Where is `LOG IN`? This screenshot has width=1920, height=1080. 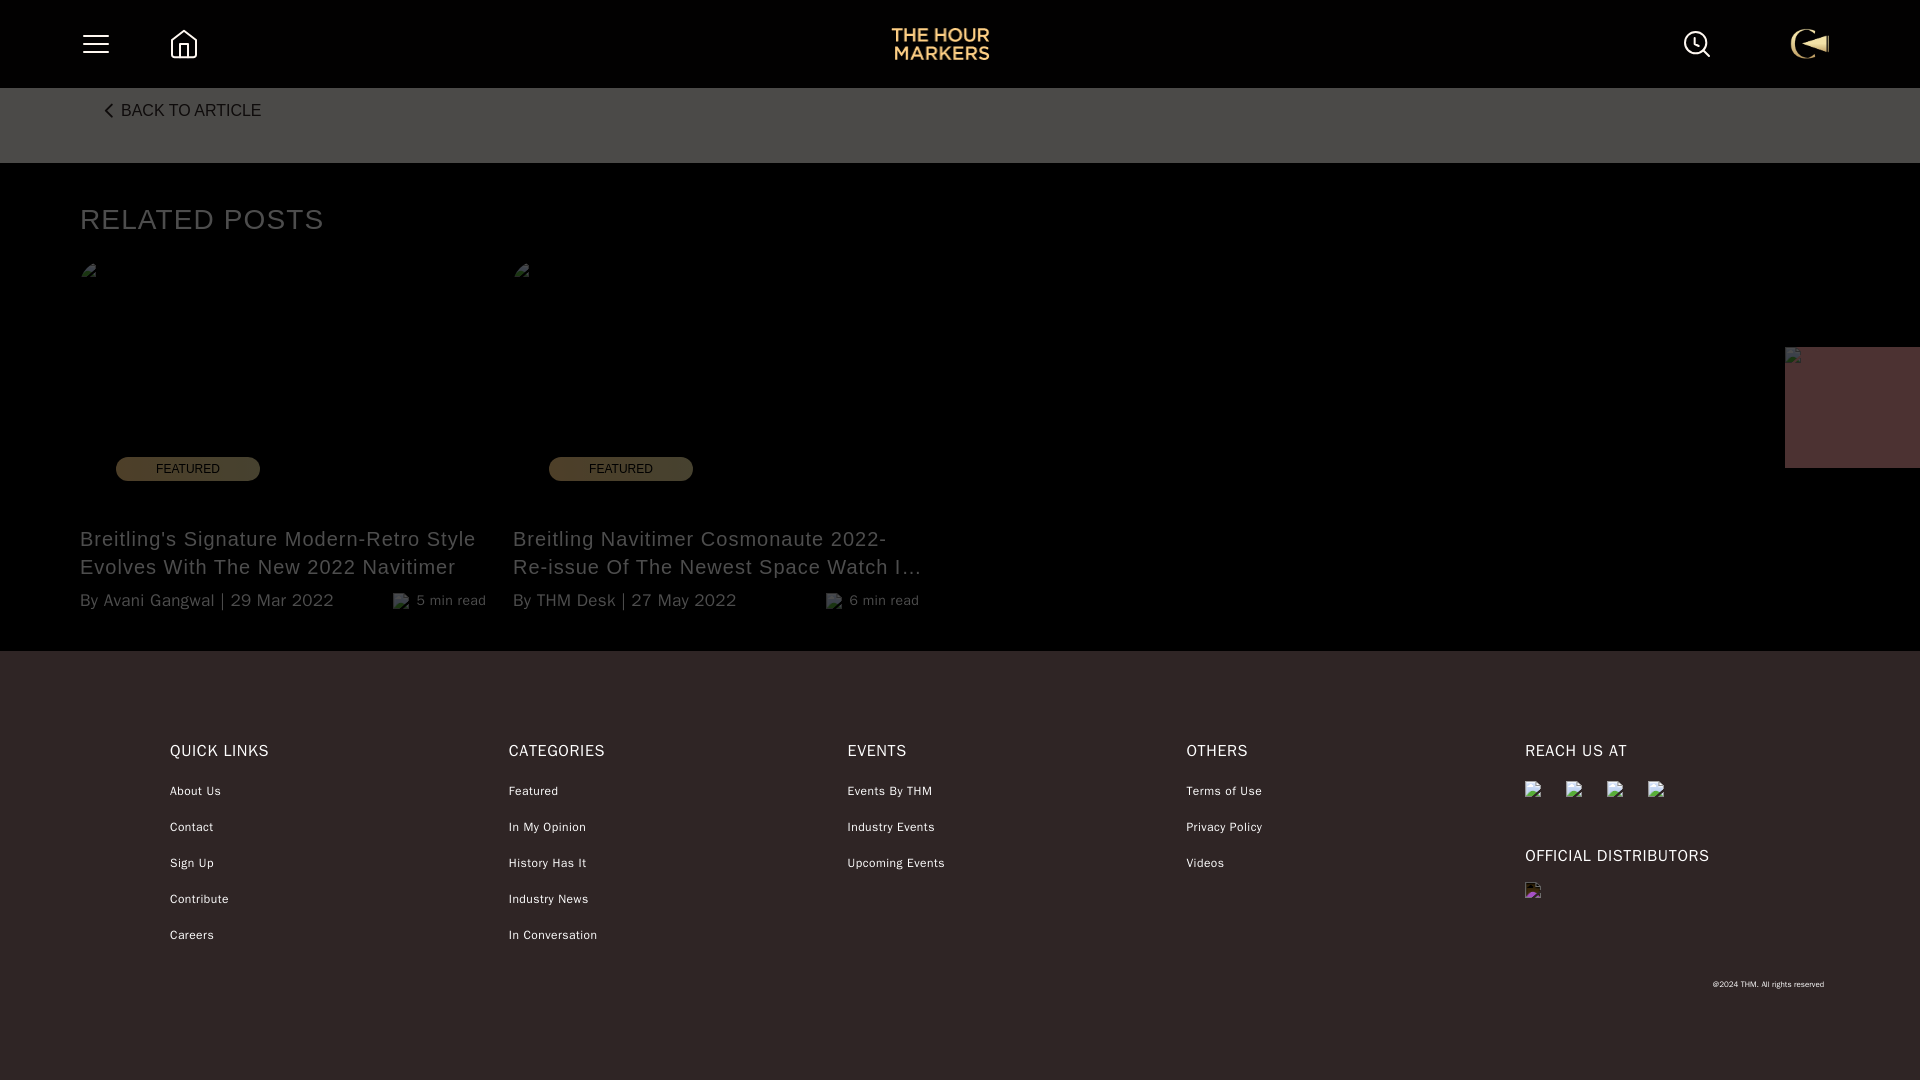
LOG IN is located at coordinates (1636, 4).